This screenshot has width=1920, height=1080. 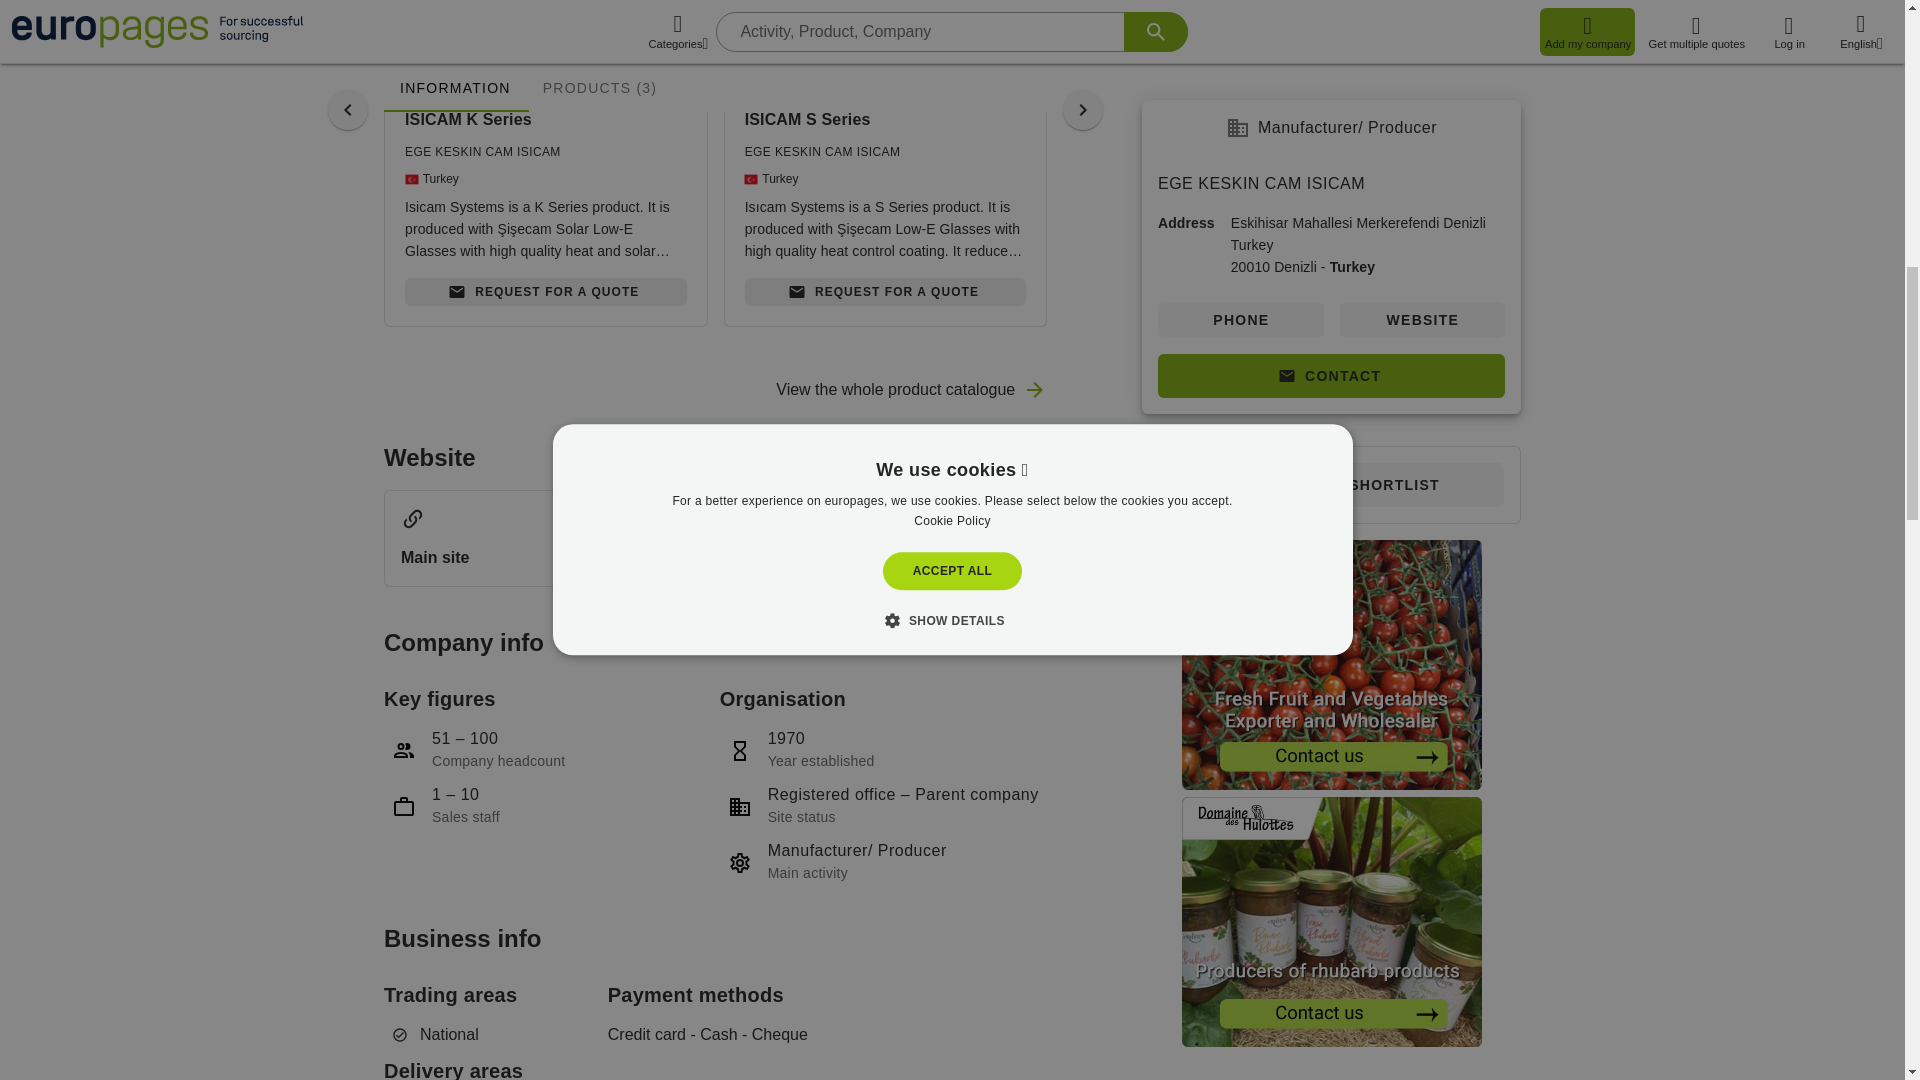 I want to click on View the whole product catalogue, so click(x=910, y=390).